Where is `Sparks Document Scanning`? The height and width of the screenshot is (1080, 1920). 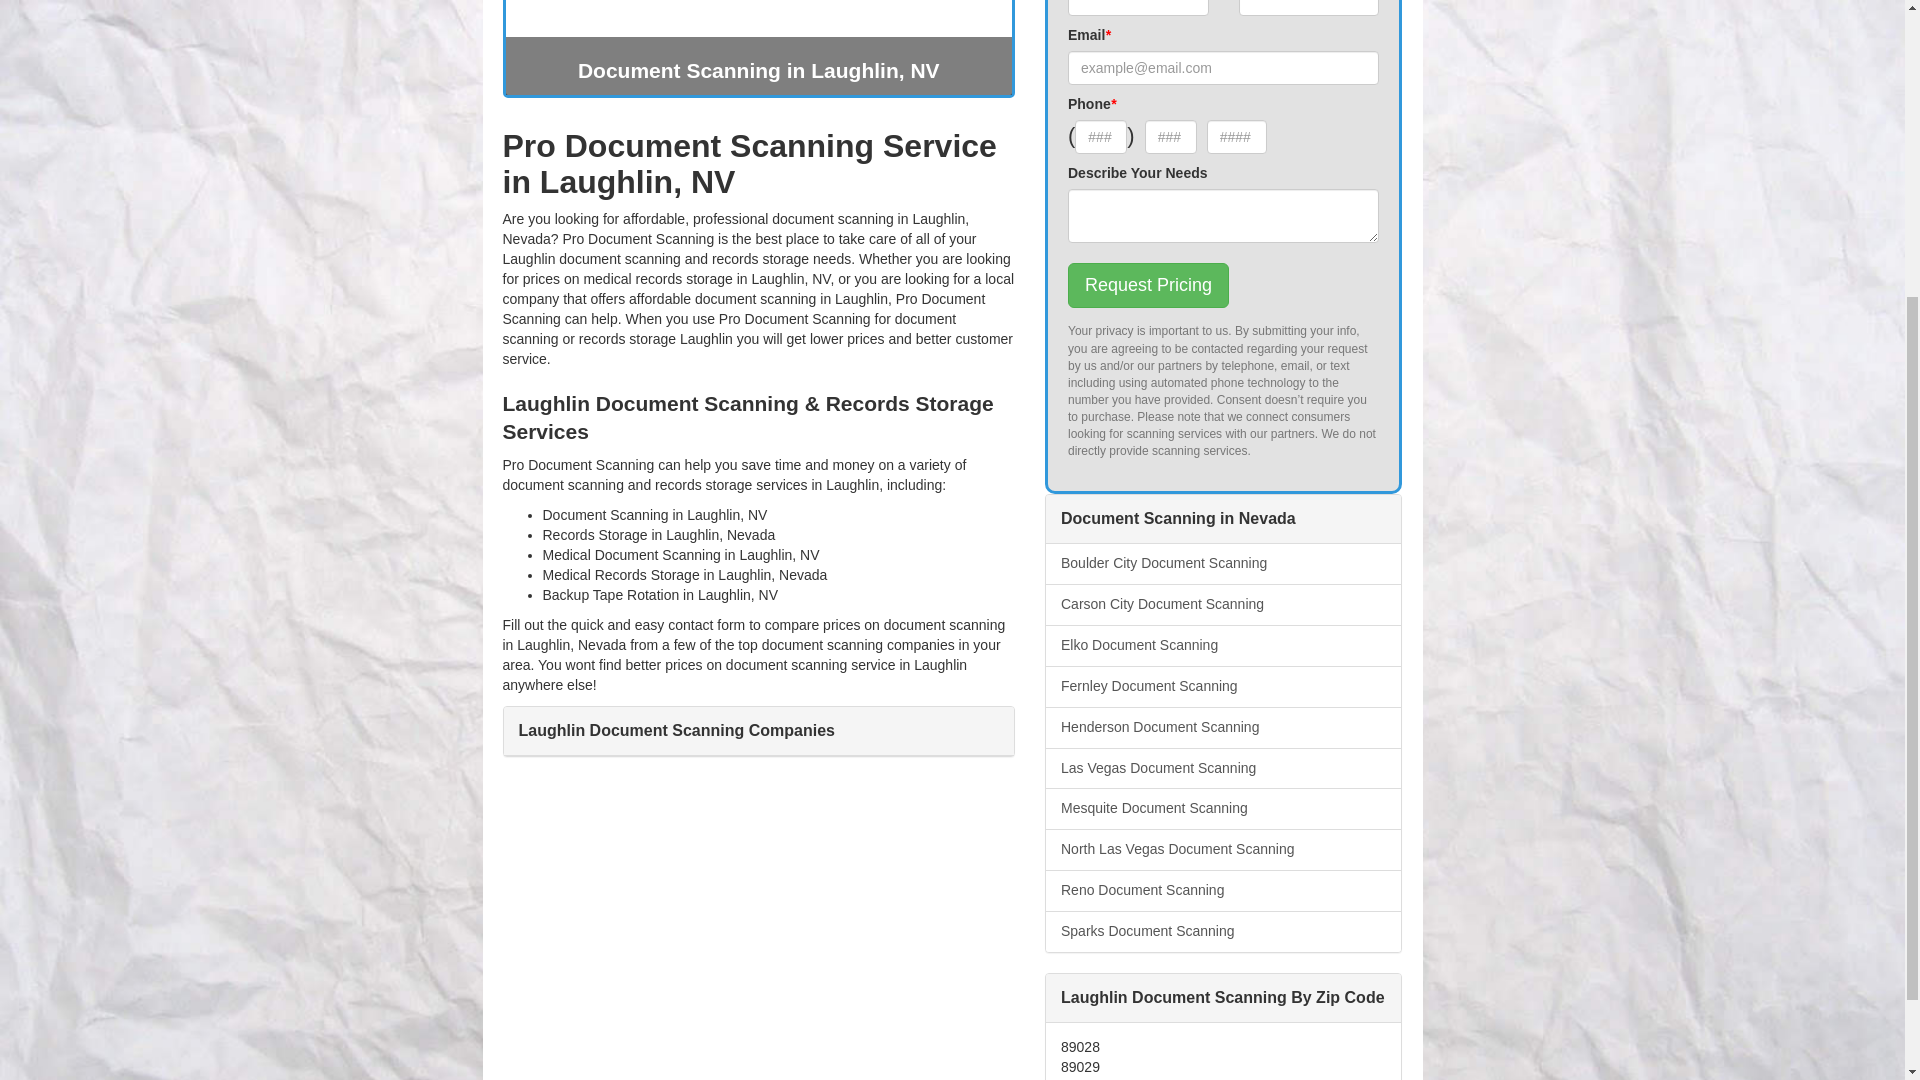
Sparks Document Scanning is located at coordinates (1224, 931).